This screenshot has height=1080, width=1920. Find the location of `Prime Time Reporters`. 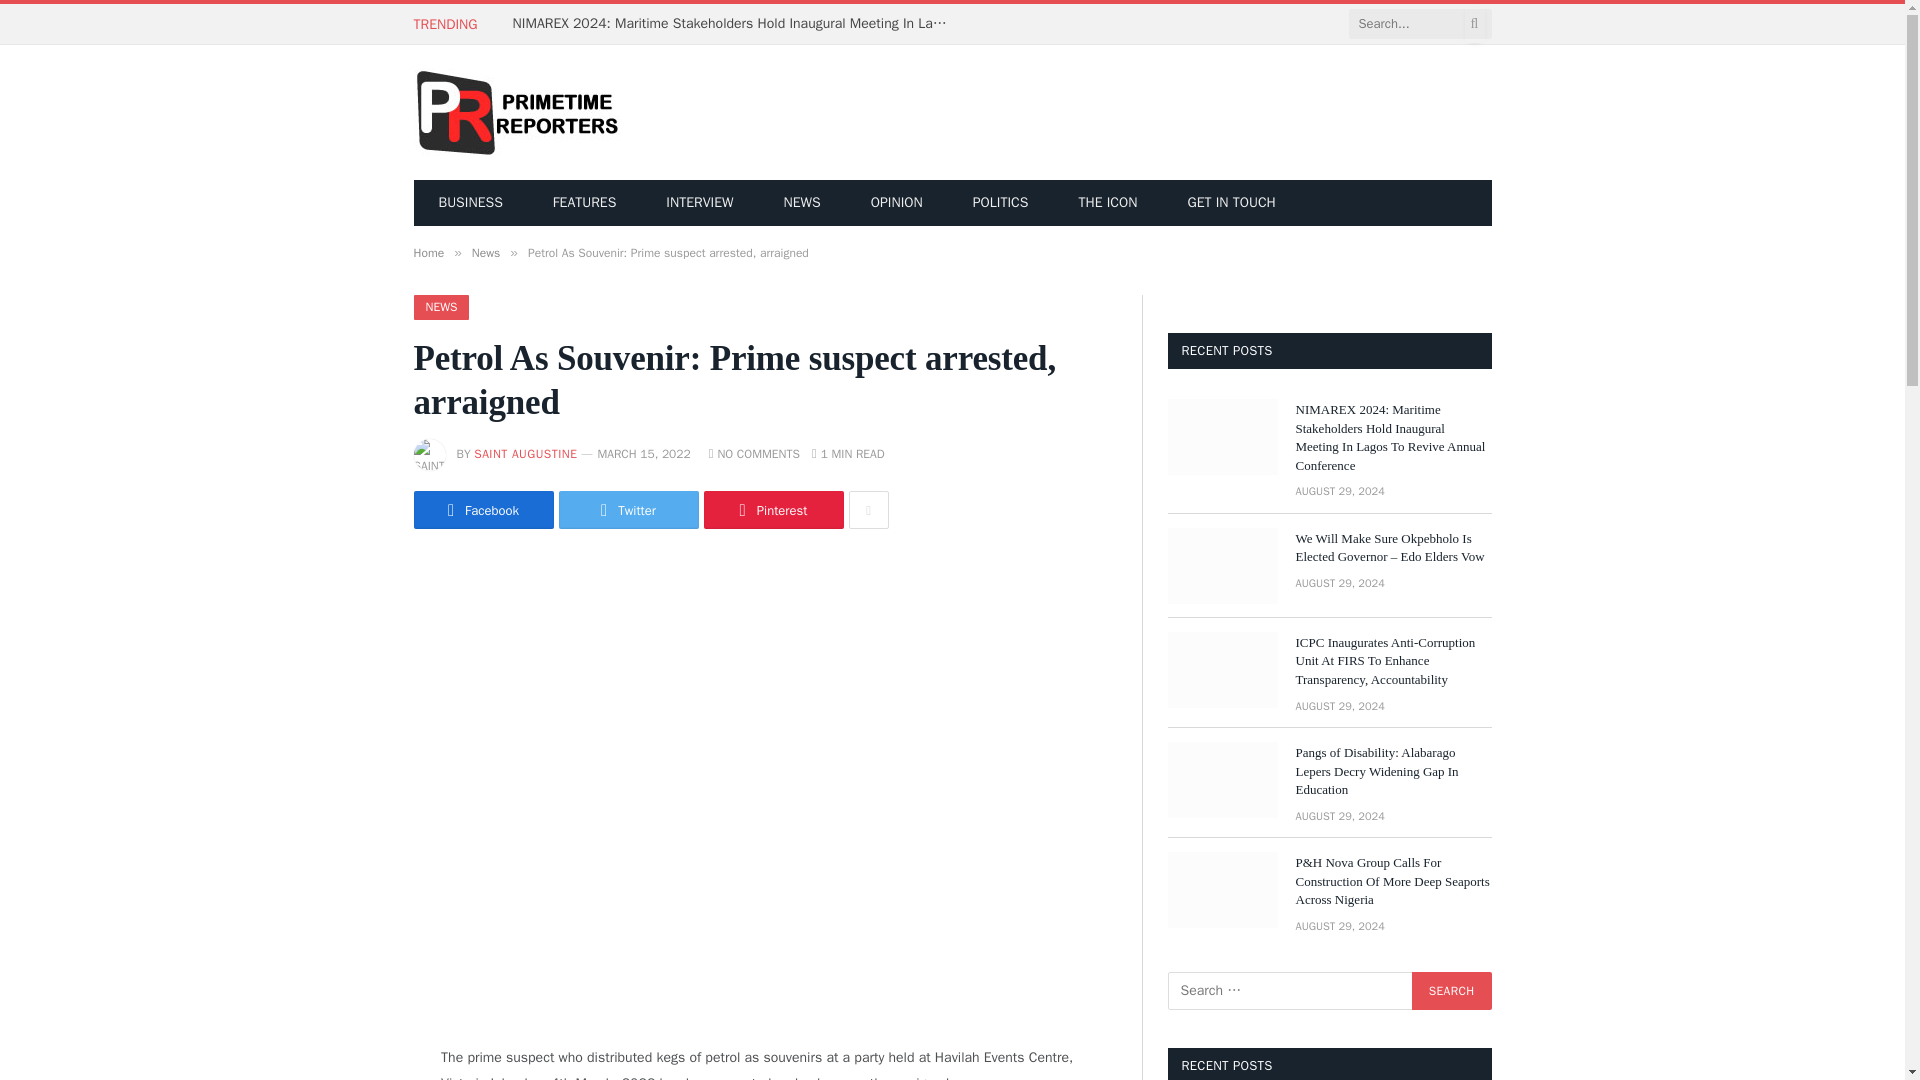

Prime Time Reporters is located at coordinates (517, 113).